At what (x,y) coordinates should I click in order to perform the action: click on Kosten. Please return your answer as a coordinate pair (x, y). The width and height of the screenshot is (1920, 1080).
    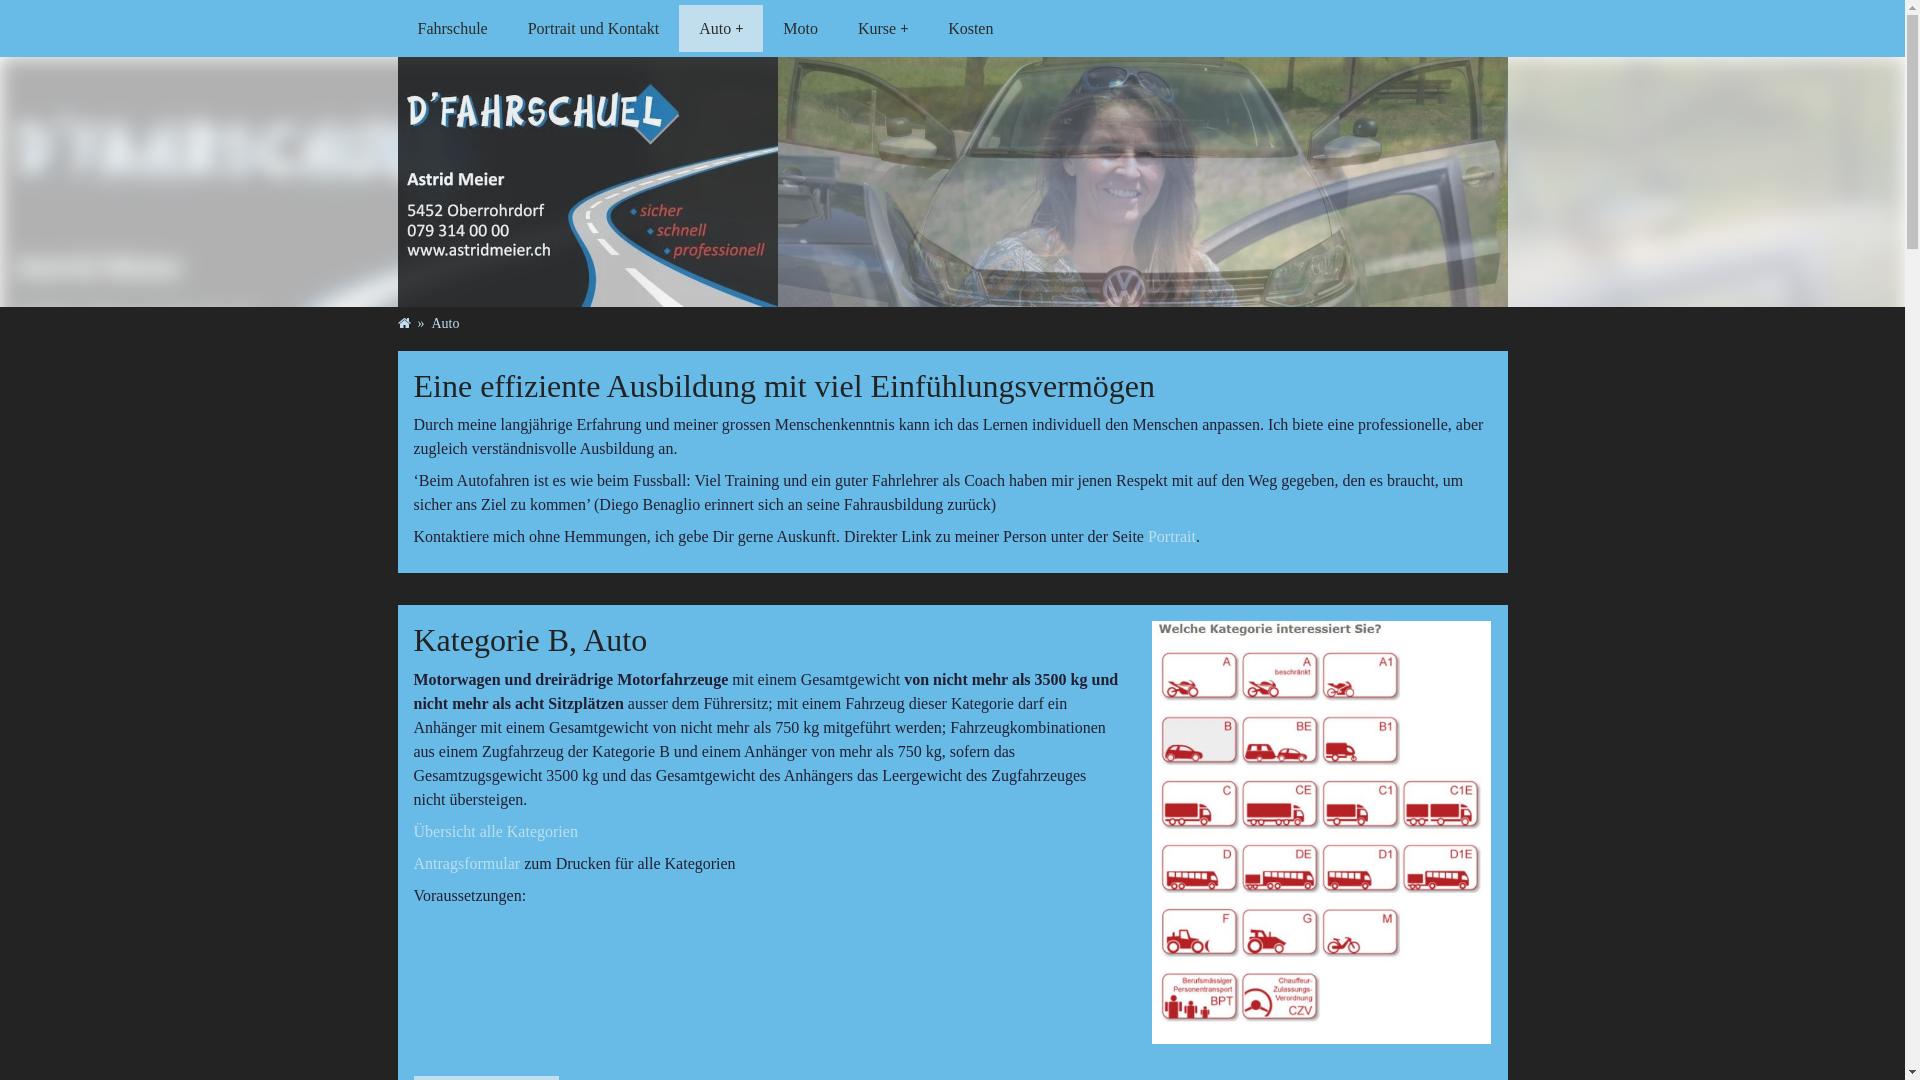
    Looking at the image, I should click on (970, 28).